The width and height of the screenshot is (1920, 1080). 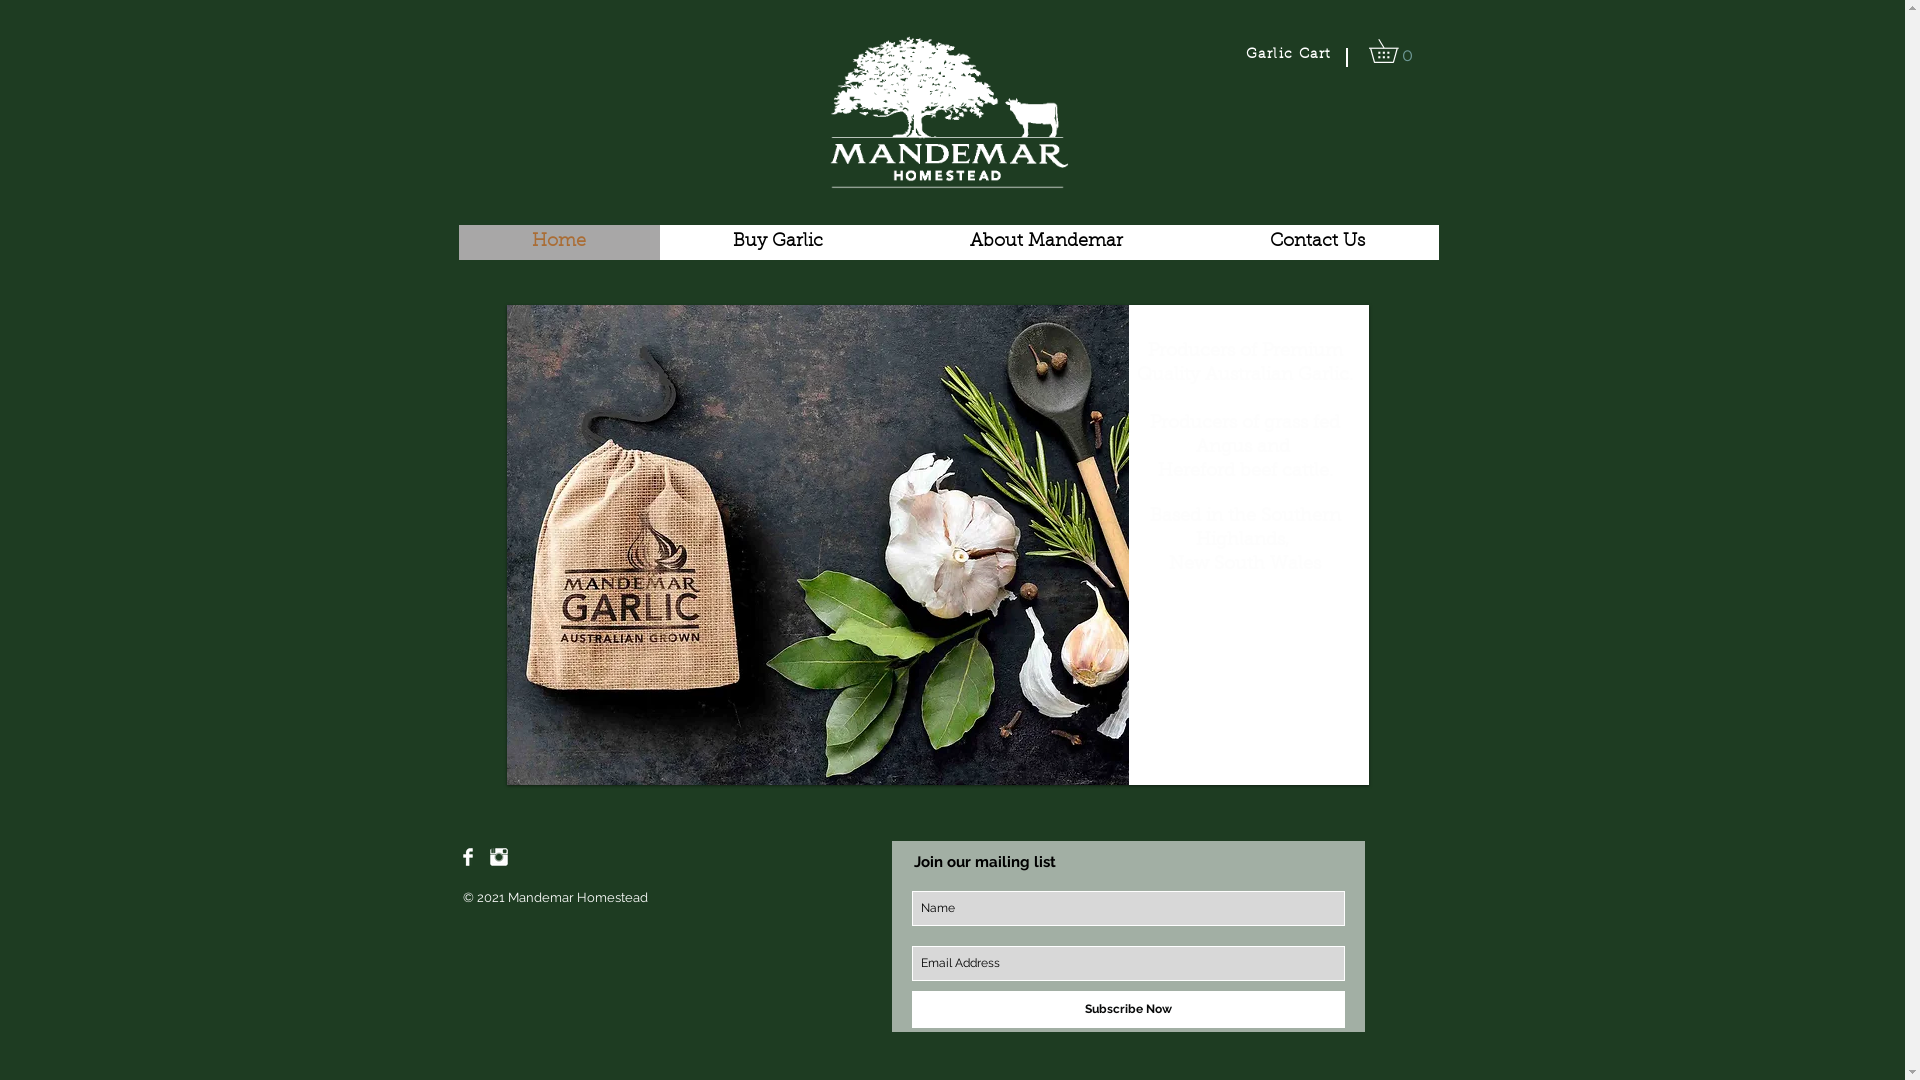 I want to click on Contact Us, so click(x=1317, y=242).